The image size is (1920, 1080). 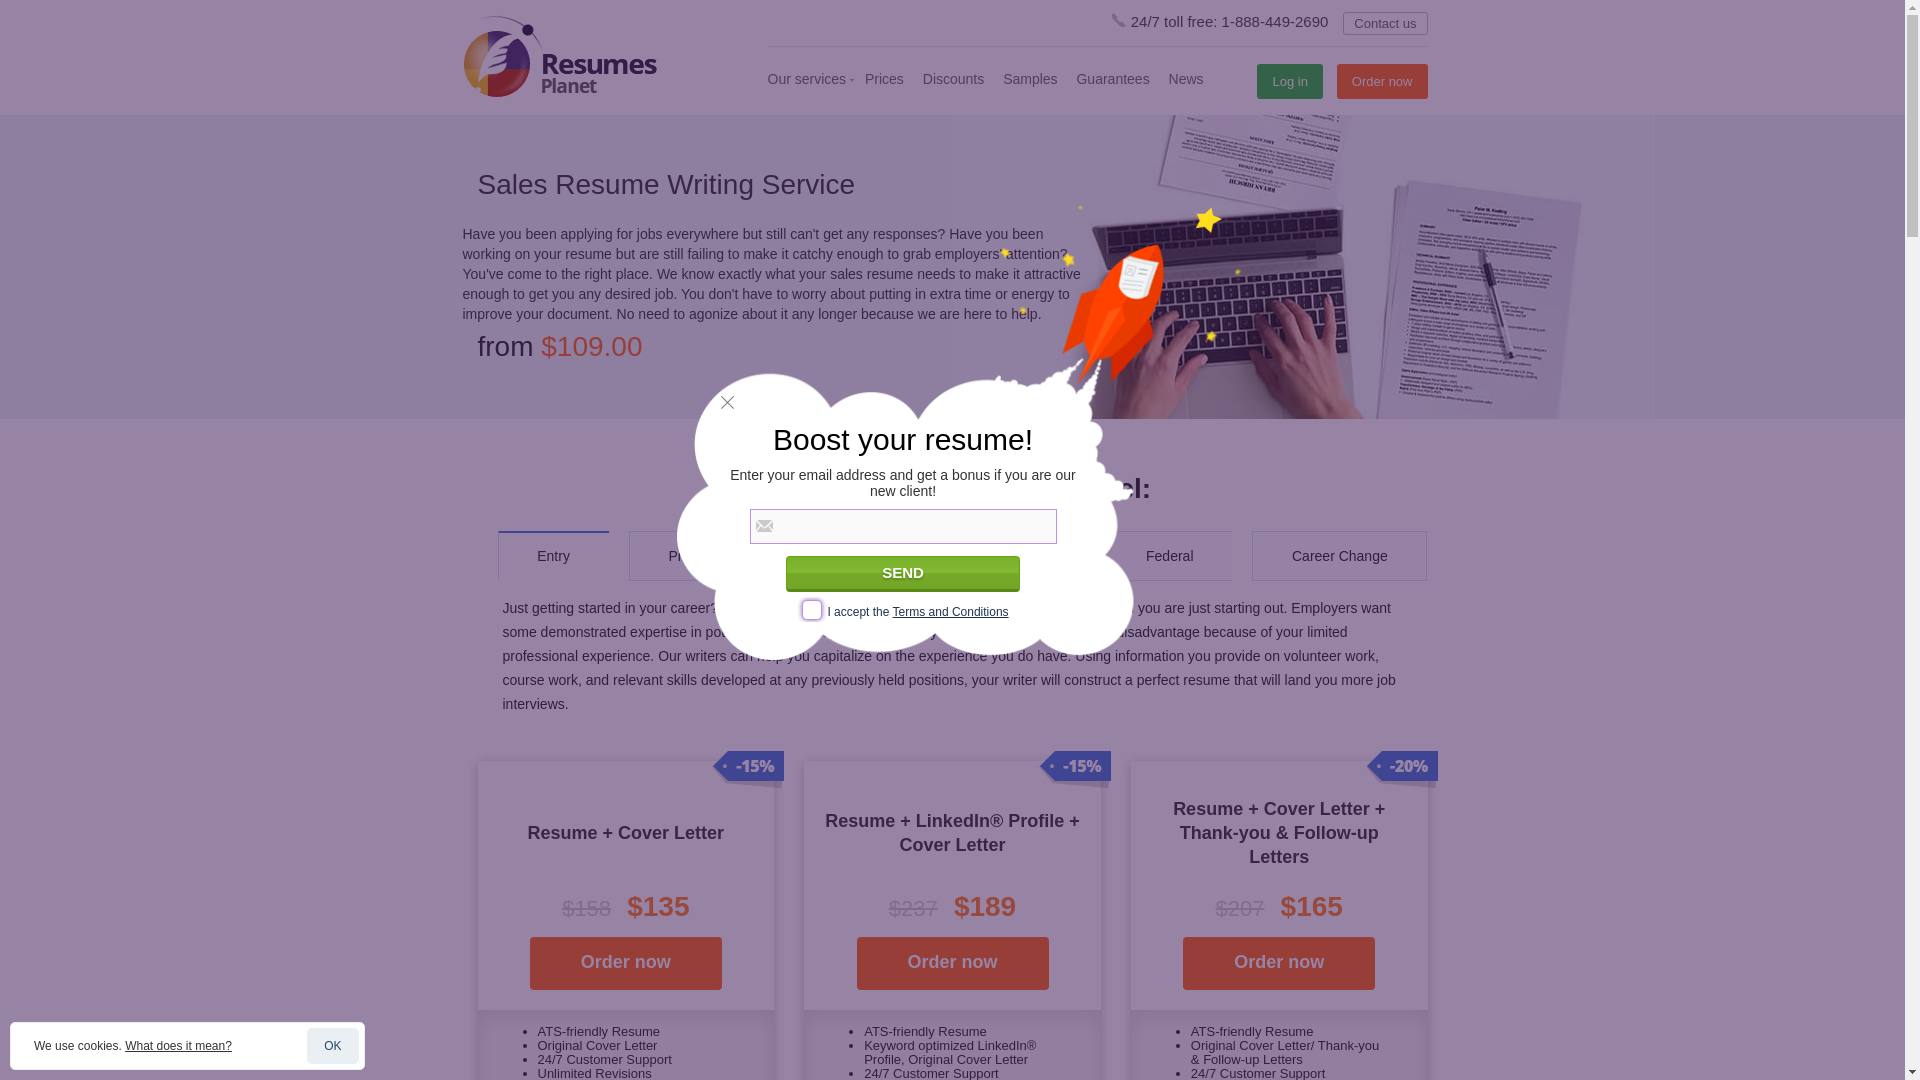 What do you see at coordinates (1112, 79) in the screenshot?
I see `Guarantees` at bounding box center [1112, 79].